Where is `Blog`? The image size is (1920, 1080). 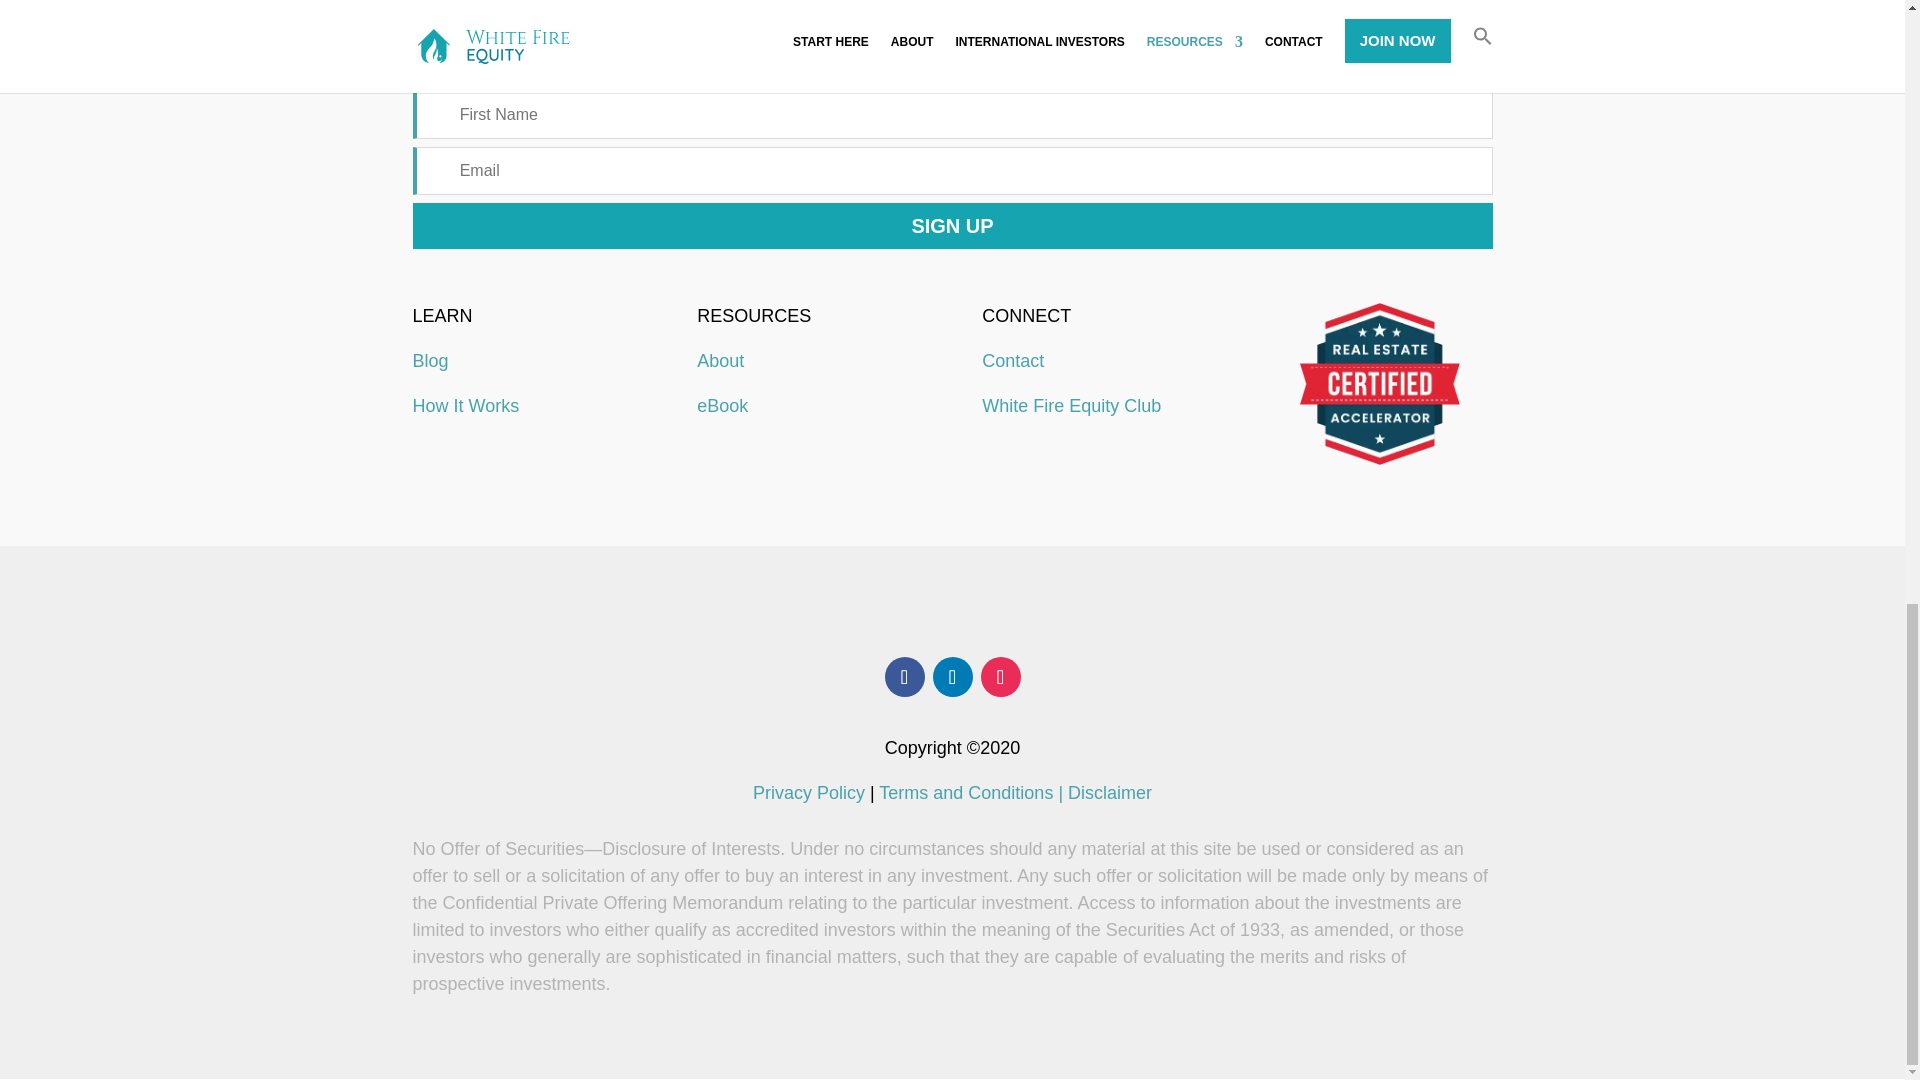 Blog is located at coordinates (430, 361).